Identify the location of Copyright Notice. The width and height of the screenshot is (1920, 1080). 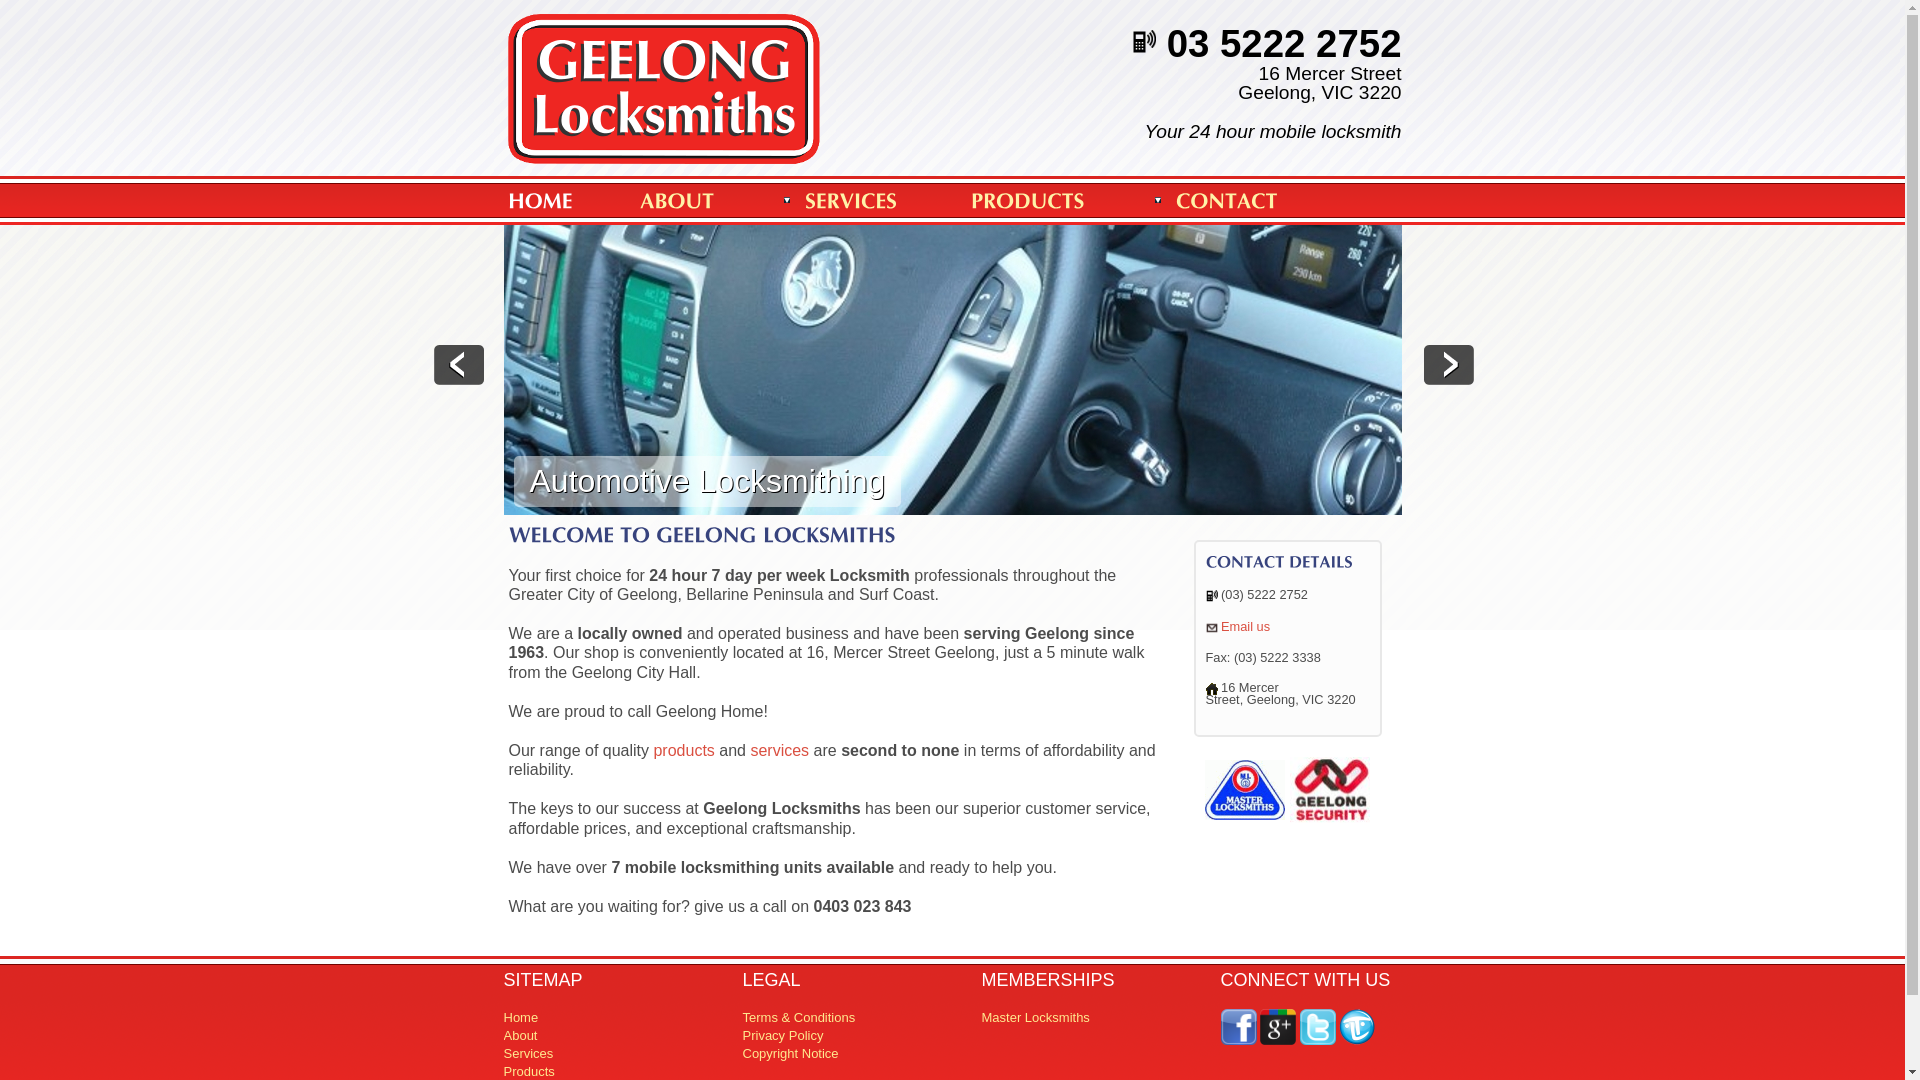
(790, 1054).